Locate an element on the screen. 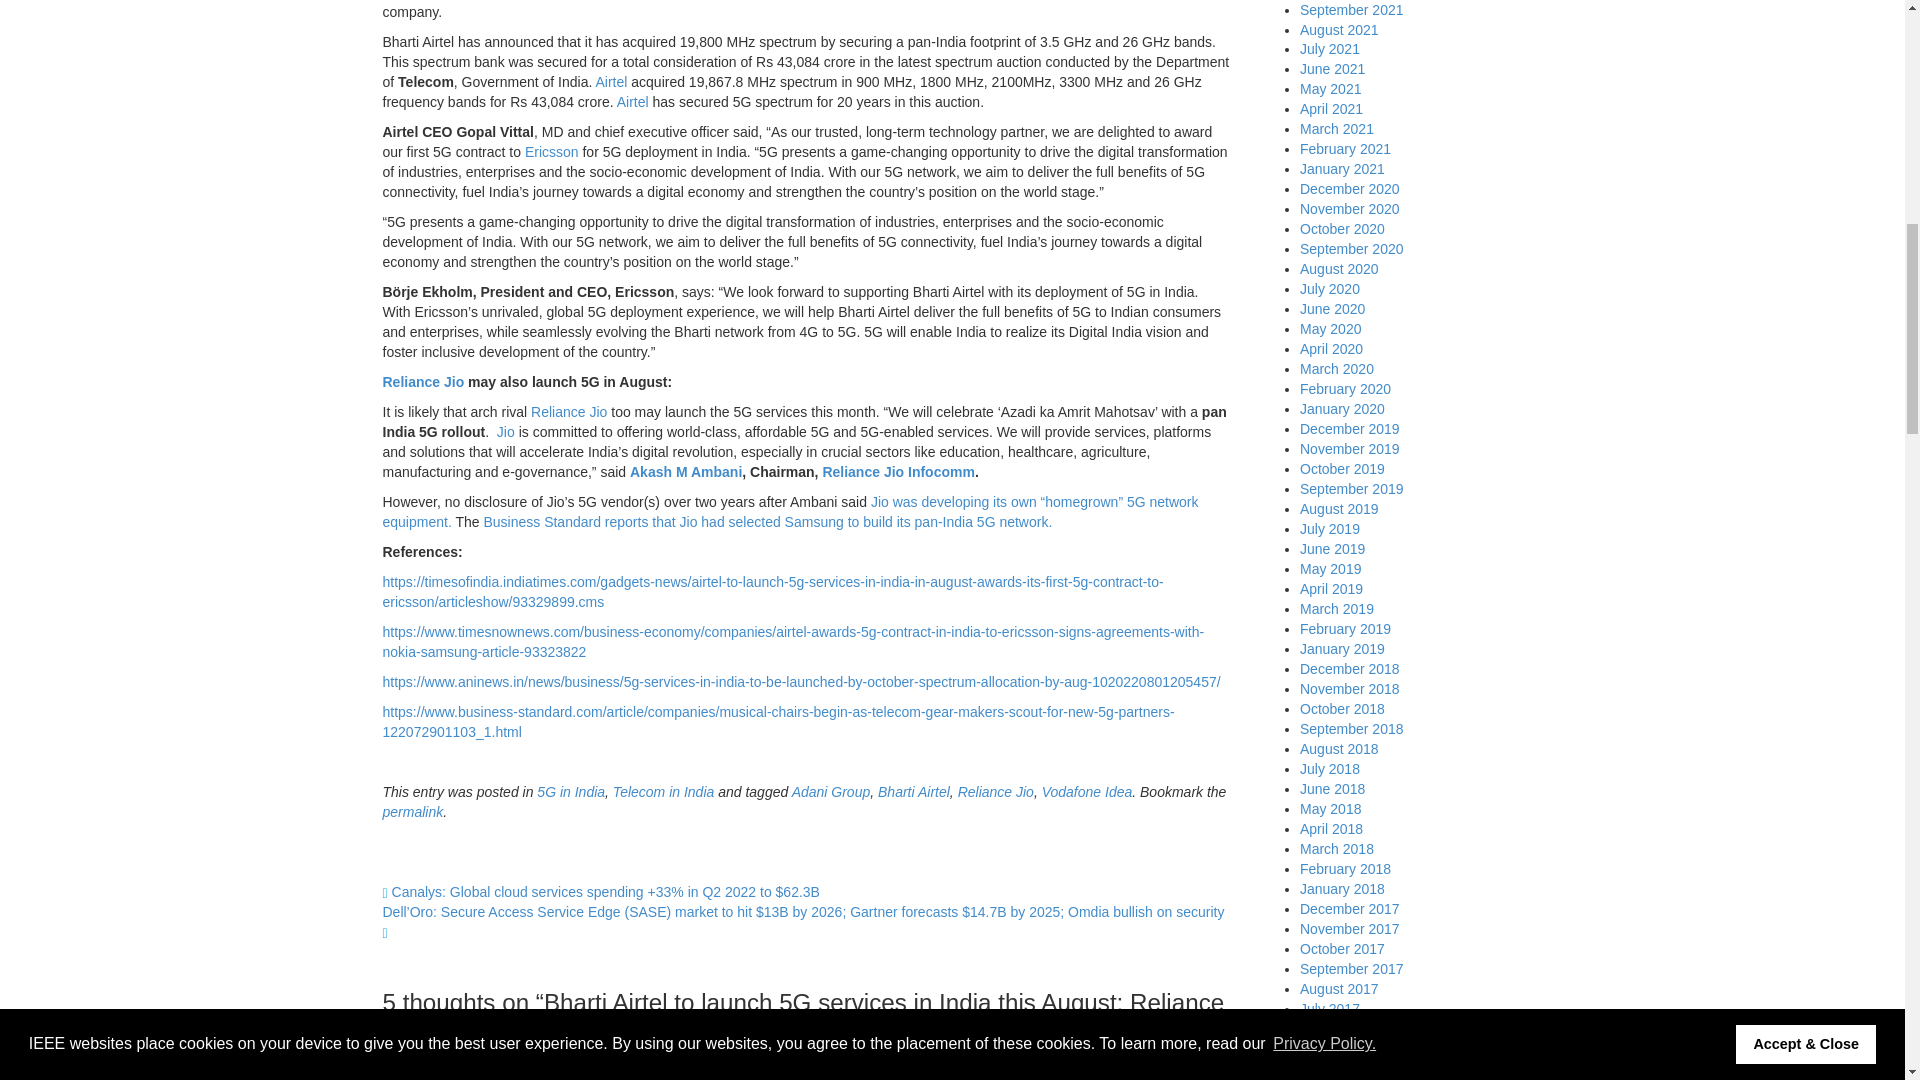  Airtel is located at coordinates (632, 102).